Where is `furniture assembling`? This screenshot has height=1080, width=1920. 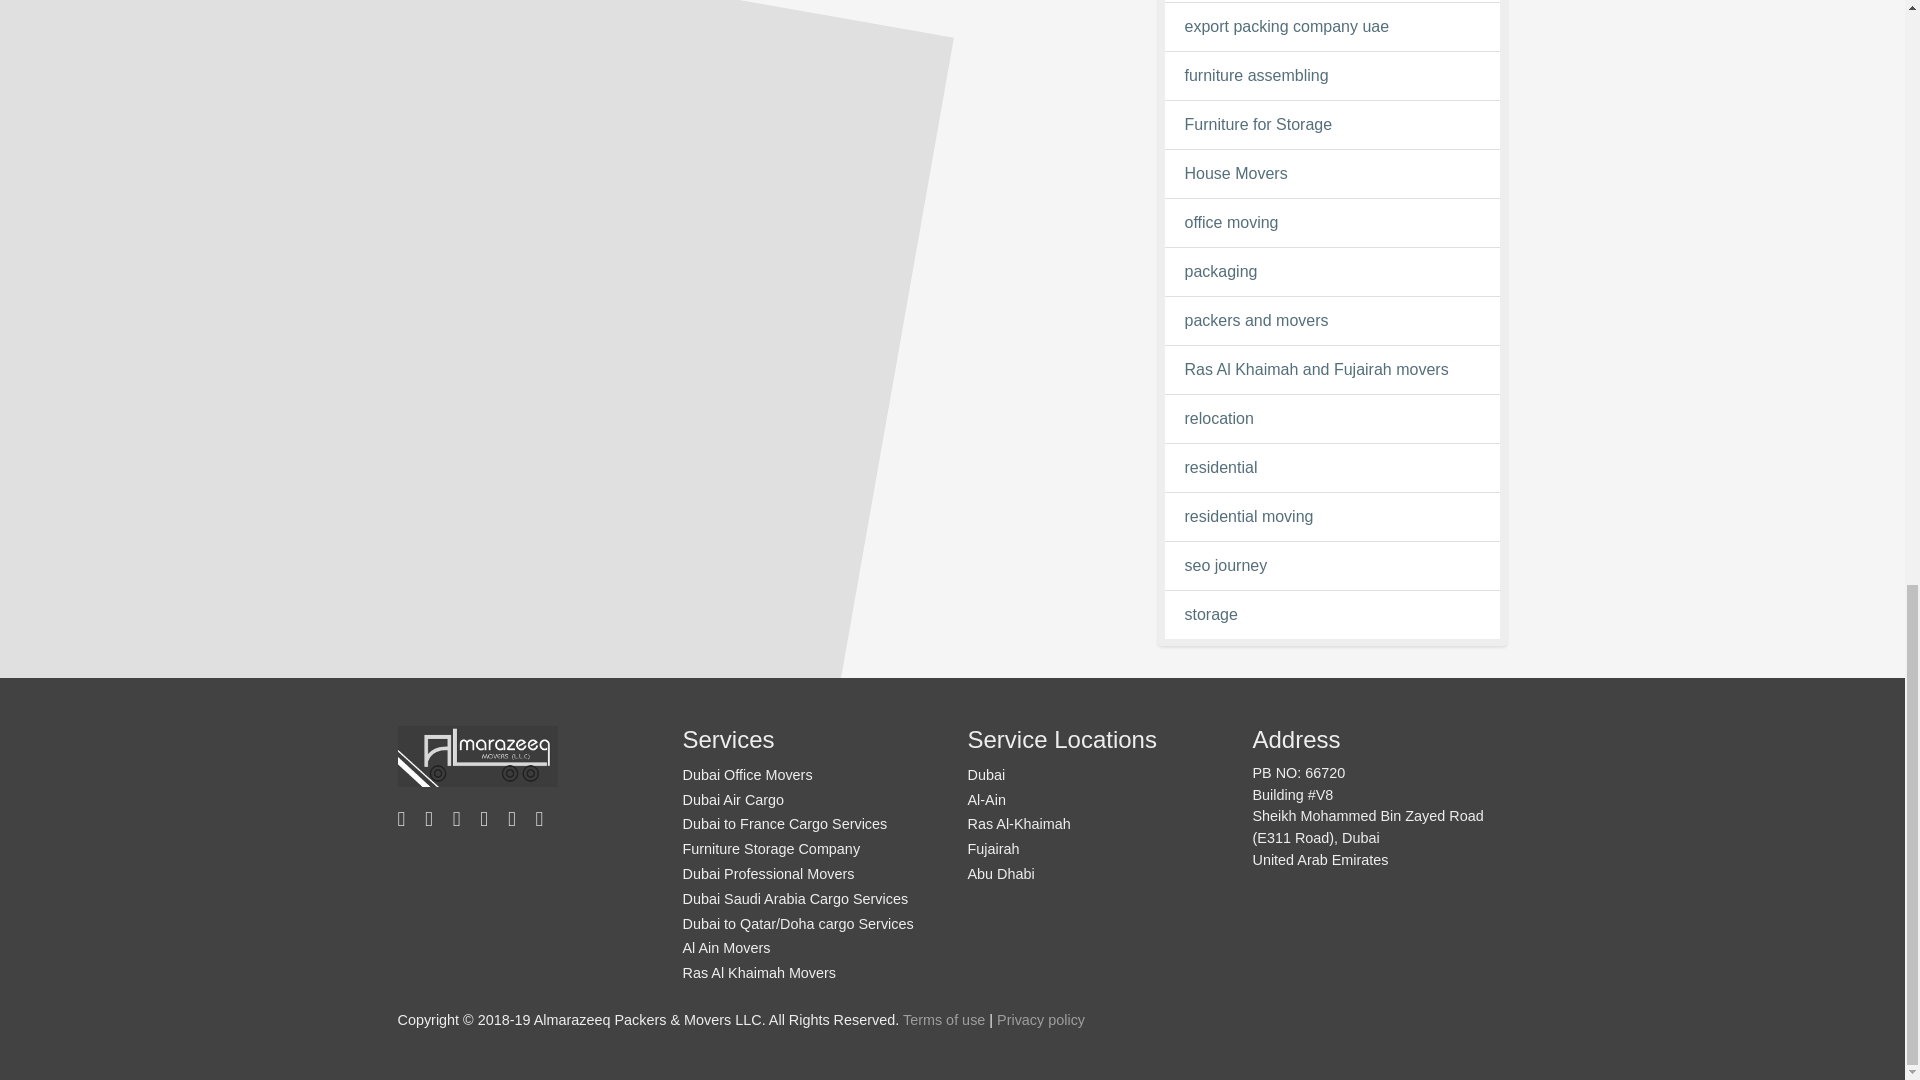 furniture assembling is located at coordinates (1332, 75).